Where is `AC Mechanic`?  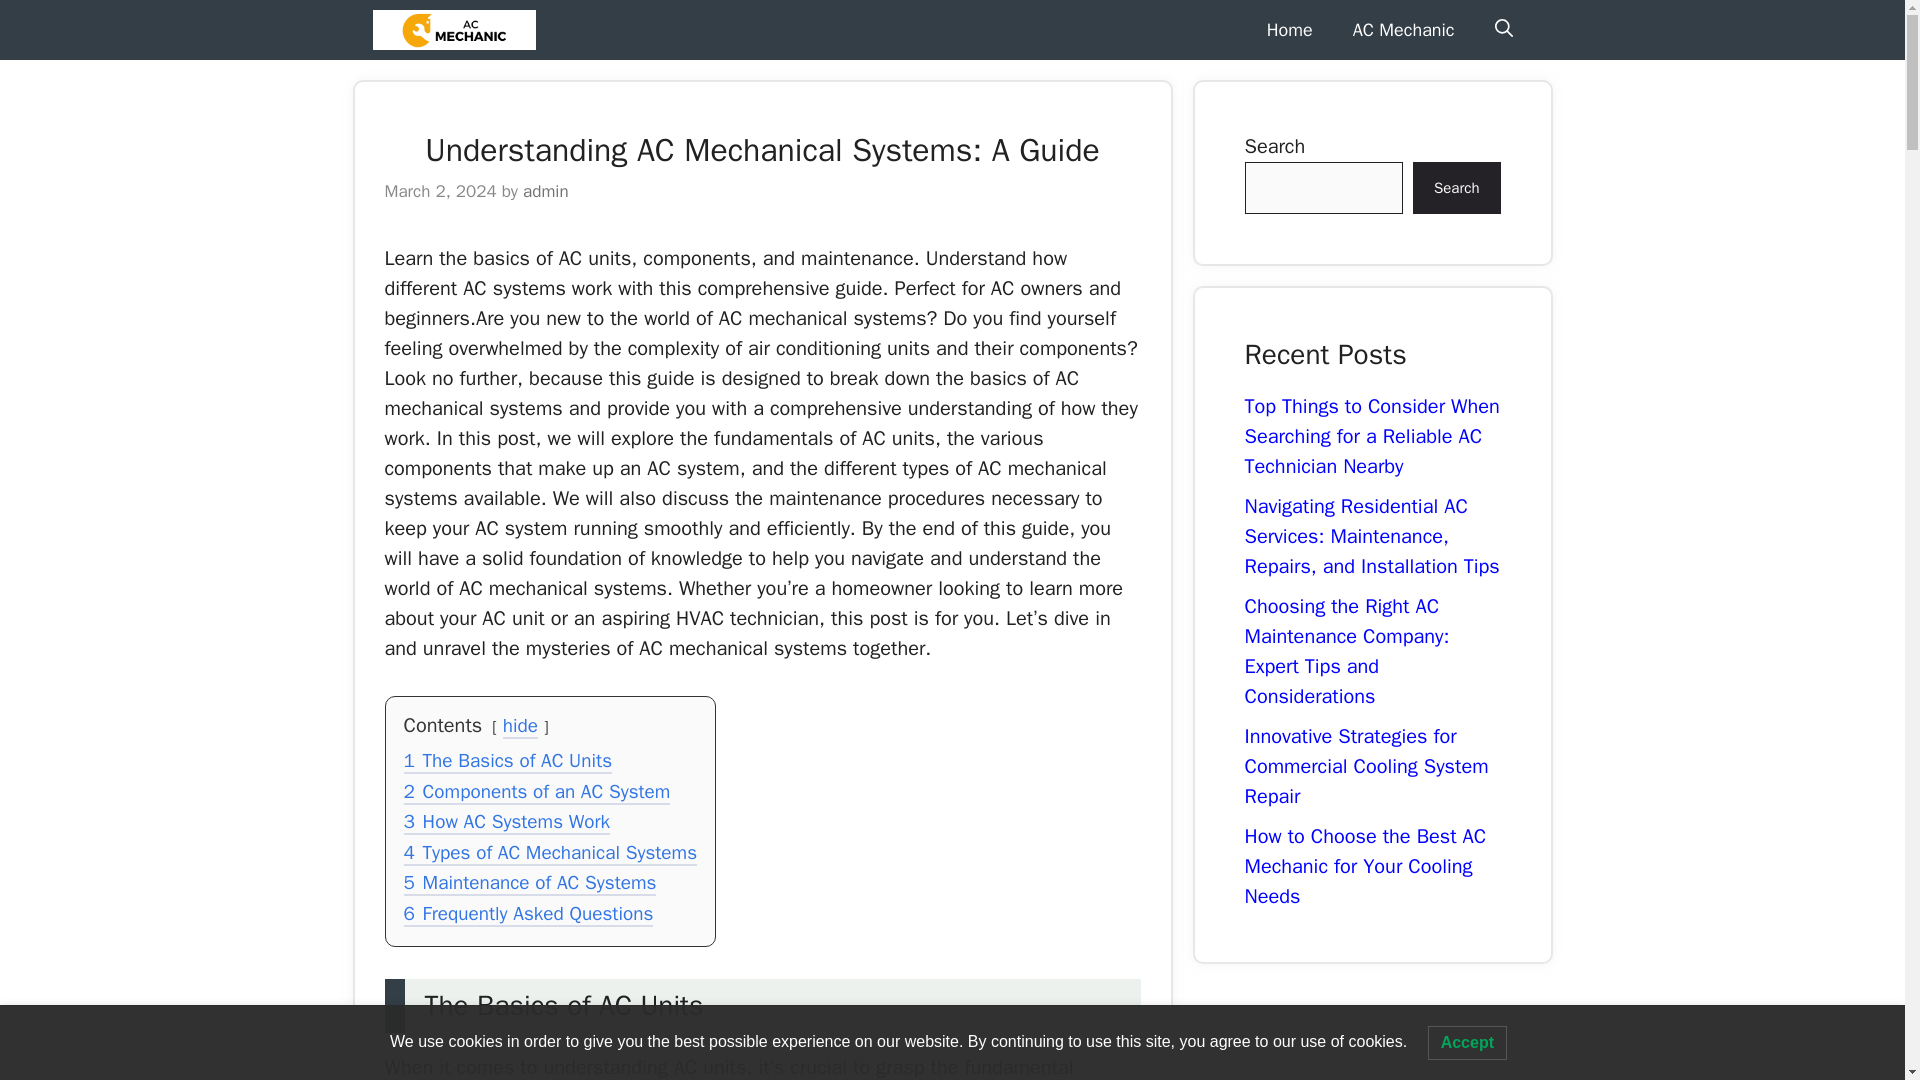 AC Mechanic is located at coordinates (454, 30).